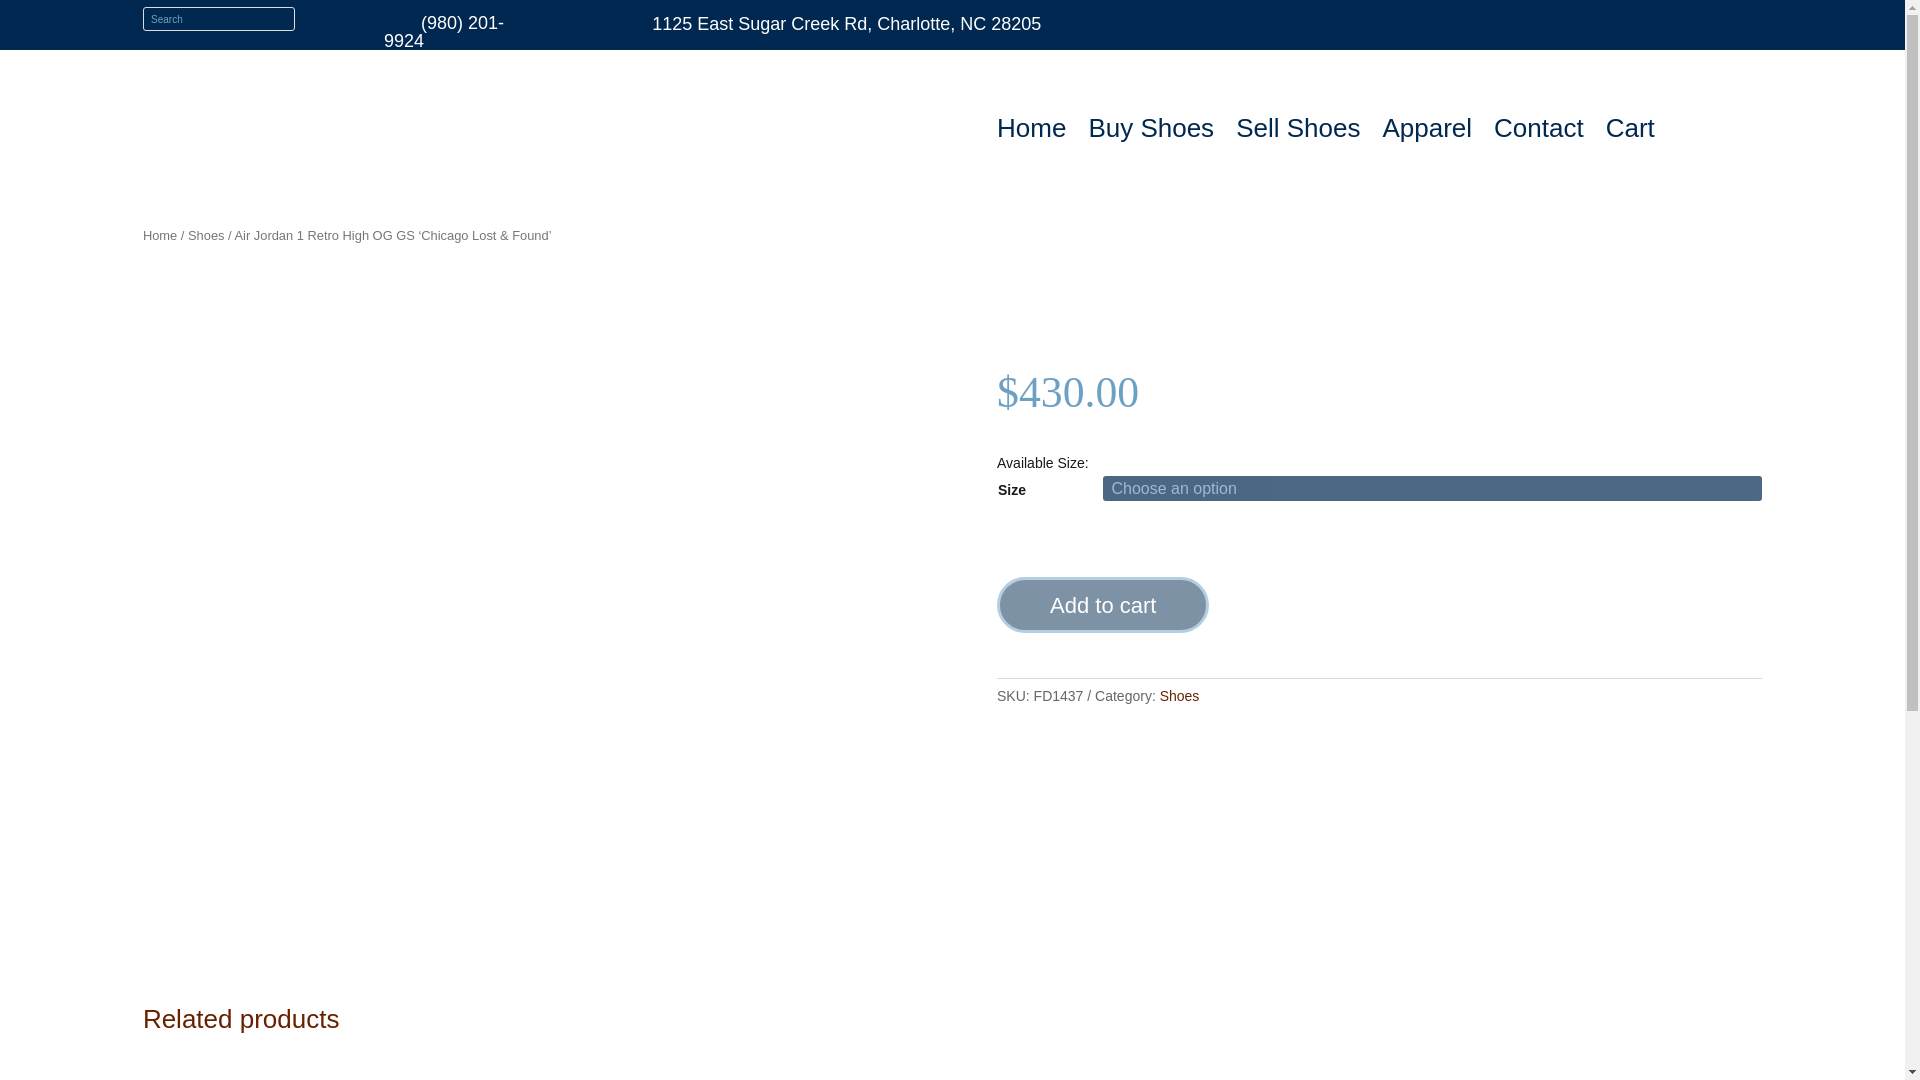 The width and height of the screenshot is (1920, 1080). I want to click on Home, so click(159, 235).